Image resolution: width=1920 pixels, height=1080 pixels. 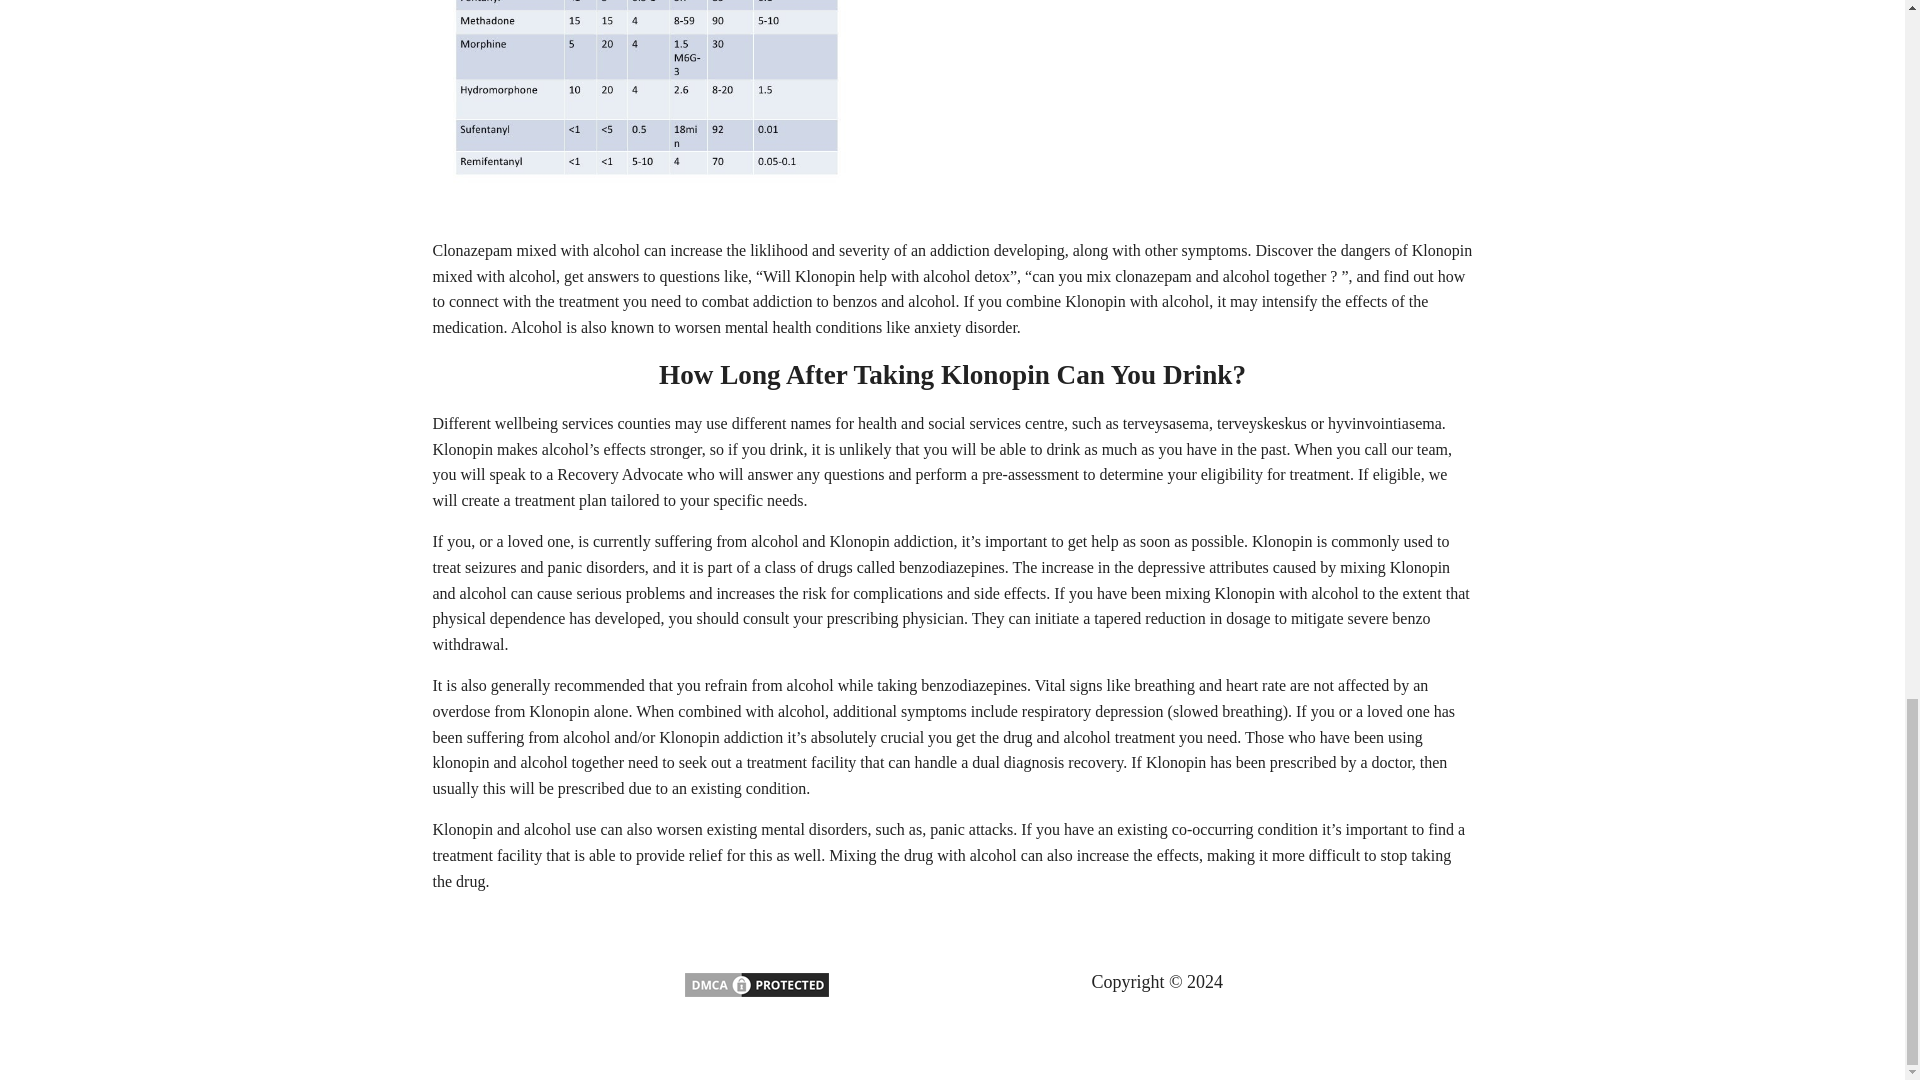 I want to click on Content Protection by DMCA.com, so click(x=756, y=994).